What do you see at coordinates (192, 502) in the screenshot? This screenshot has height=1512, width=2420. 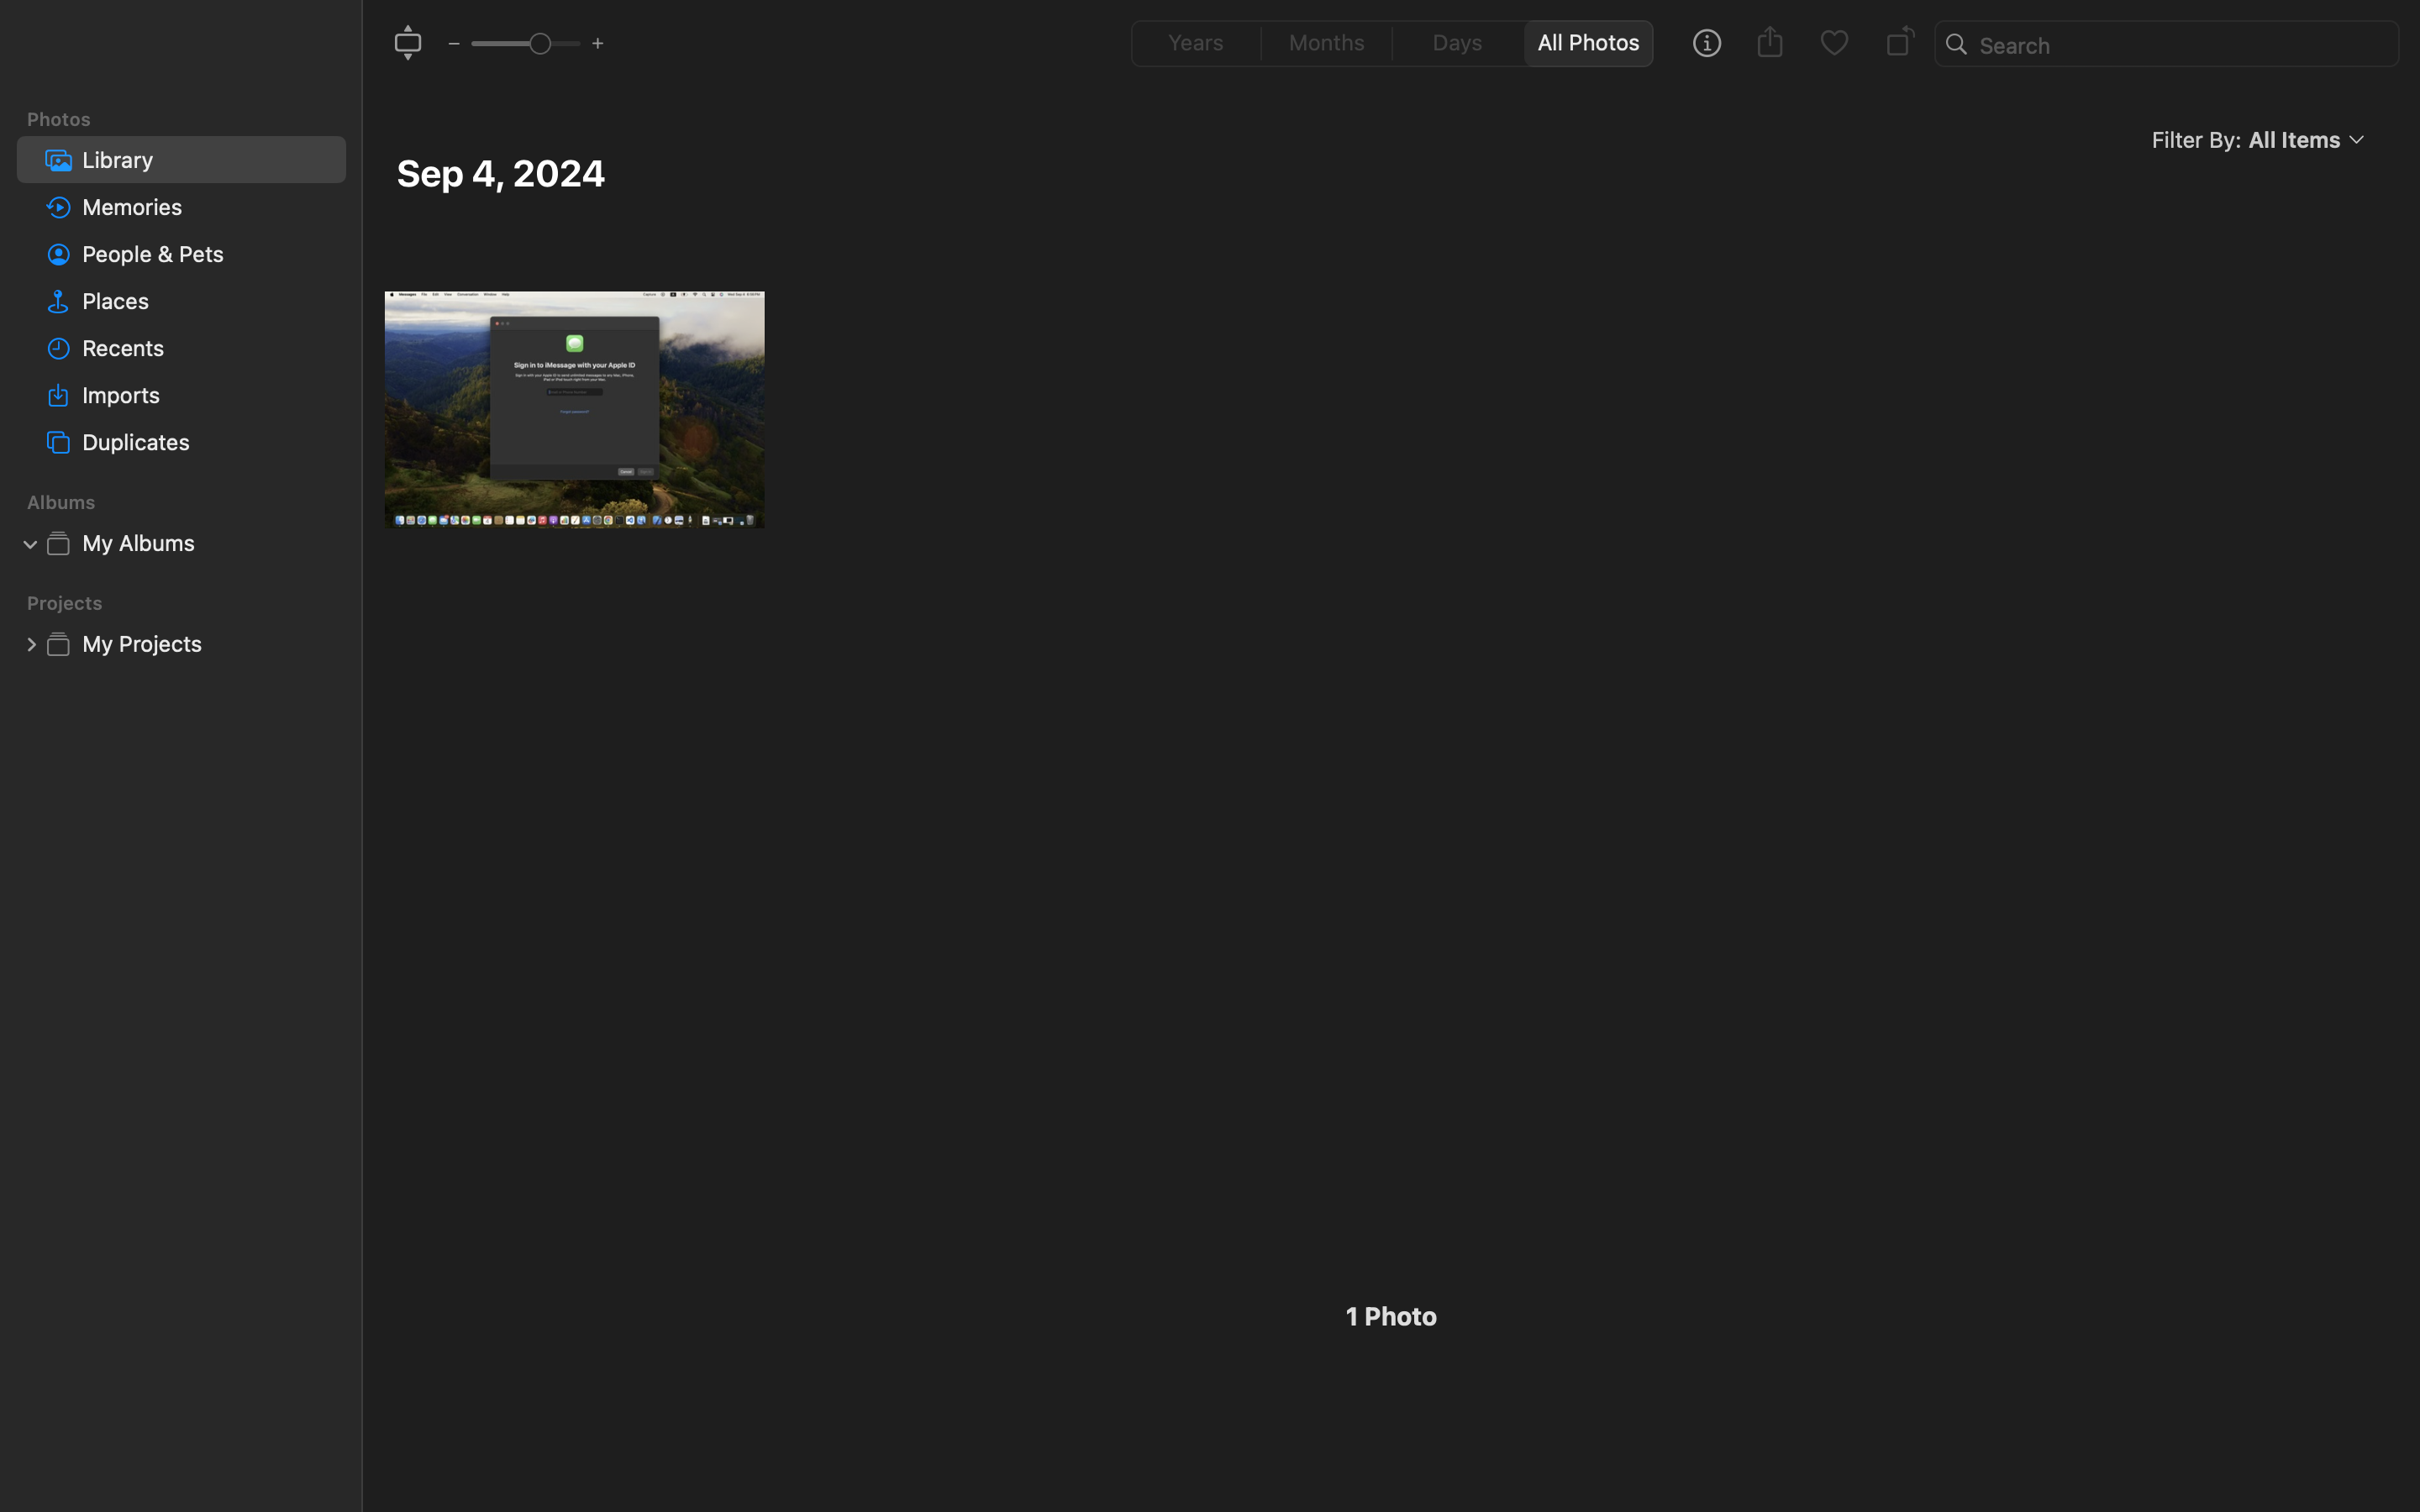 I see `Albums` at bounding box center [192, 502].